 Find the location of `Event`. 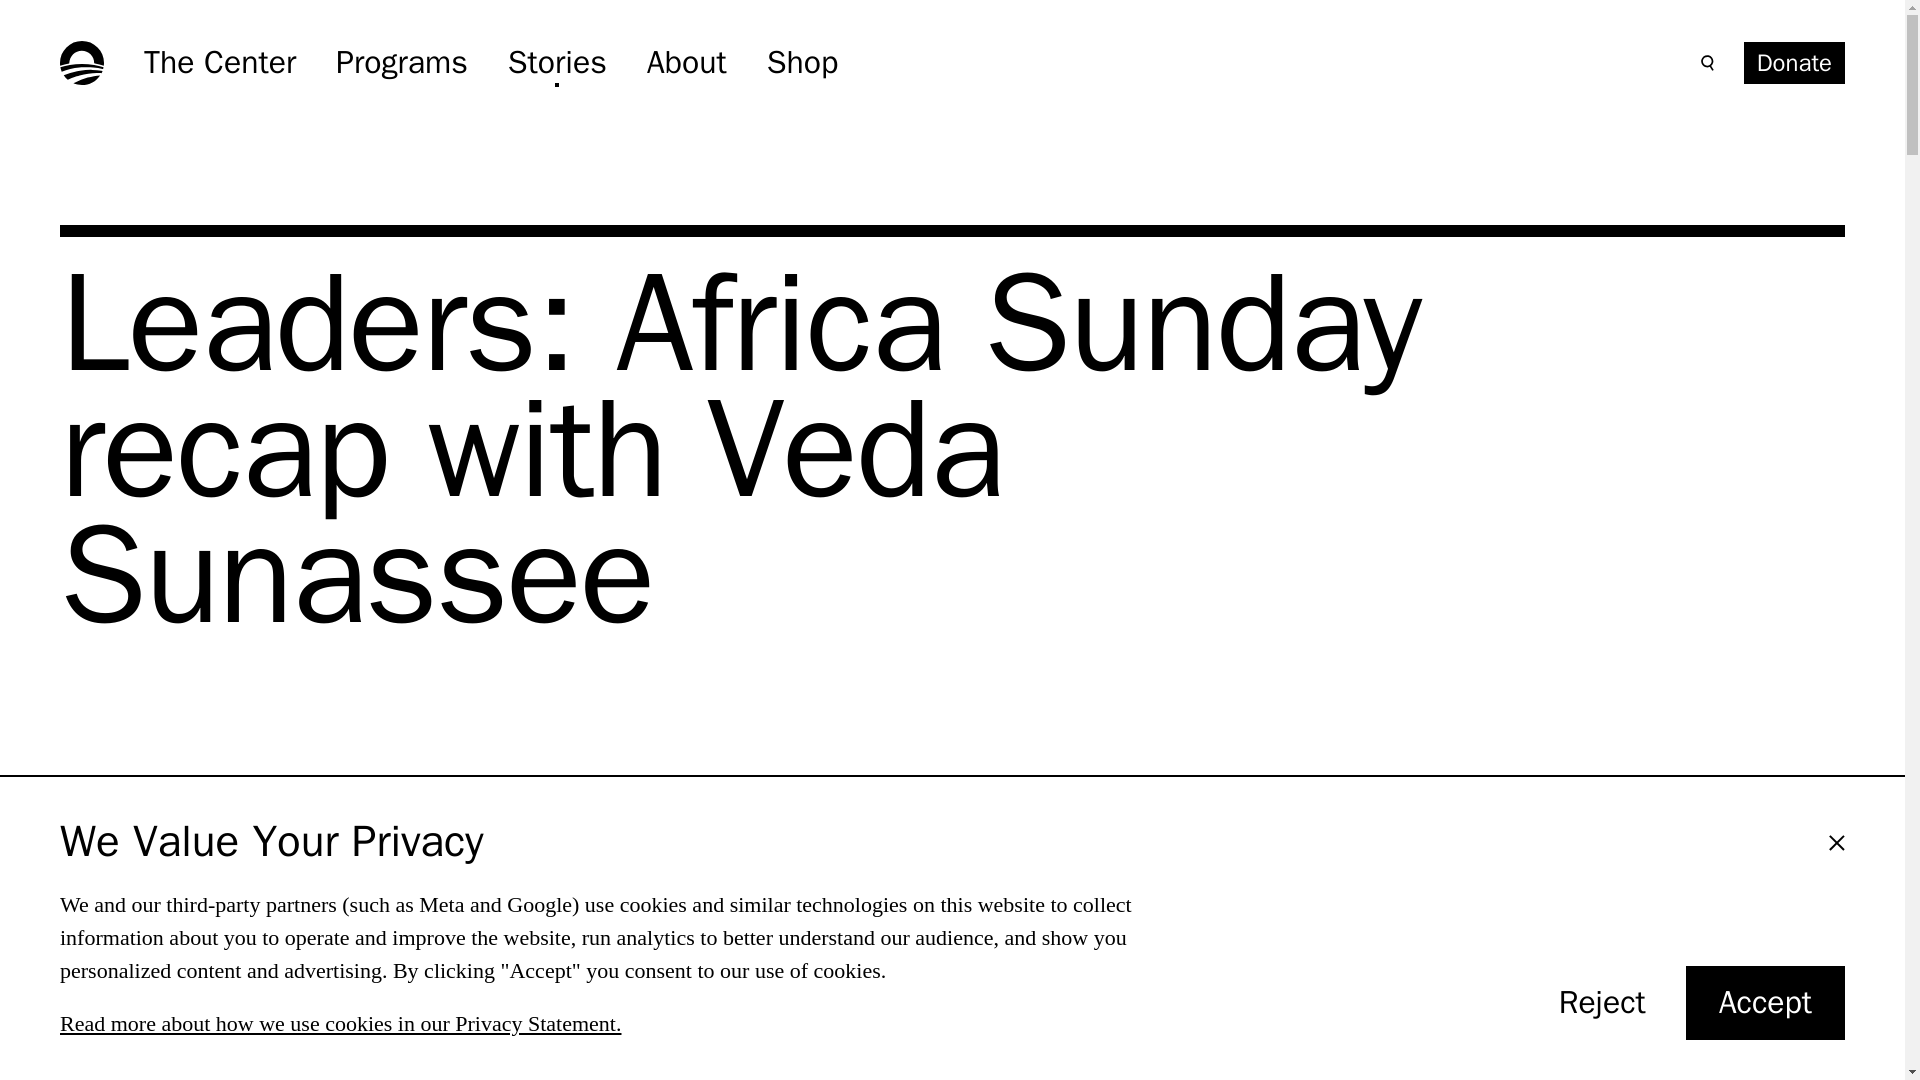

Event is located at coordinates (412, 806).